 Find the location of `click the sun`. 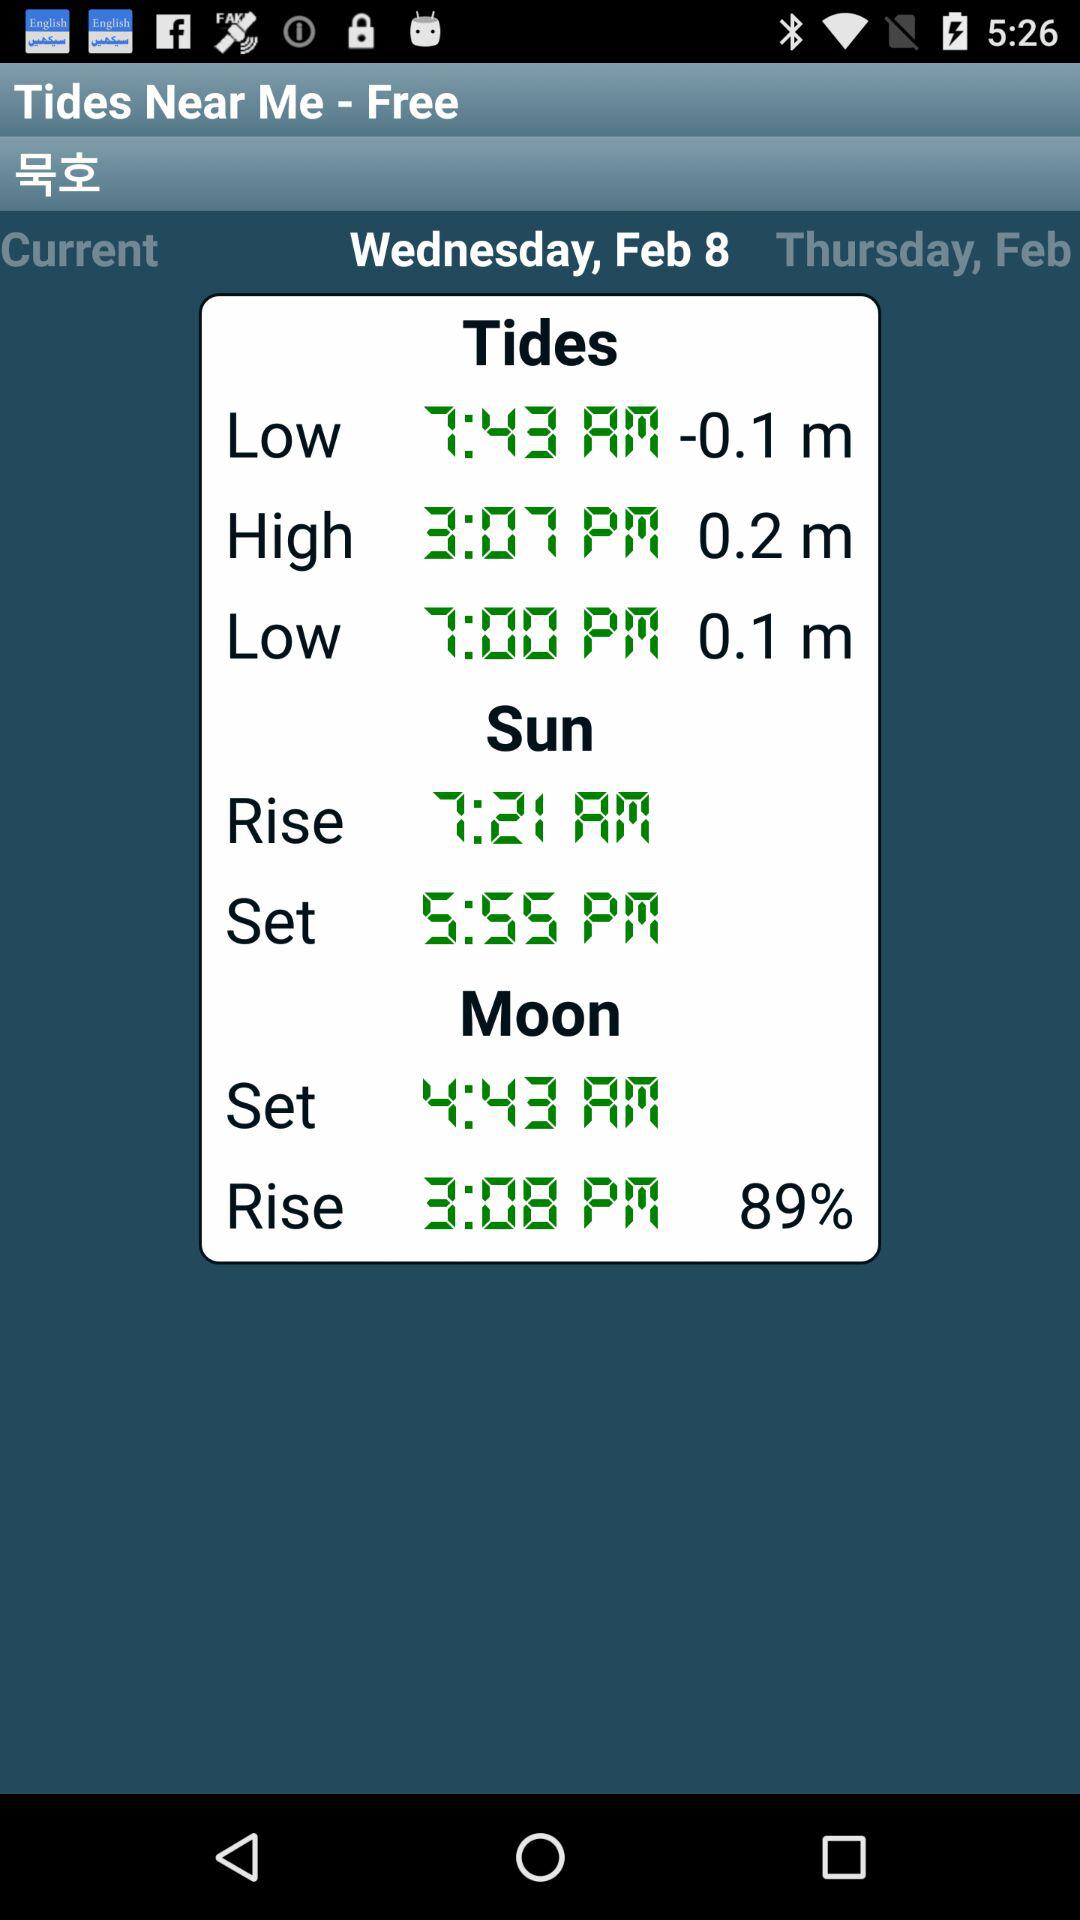

click the sun is located at coordinates (540, 726).